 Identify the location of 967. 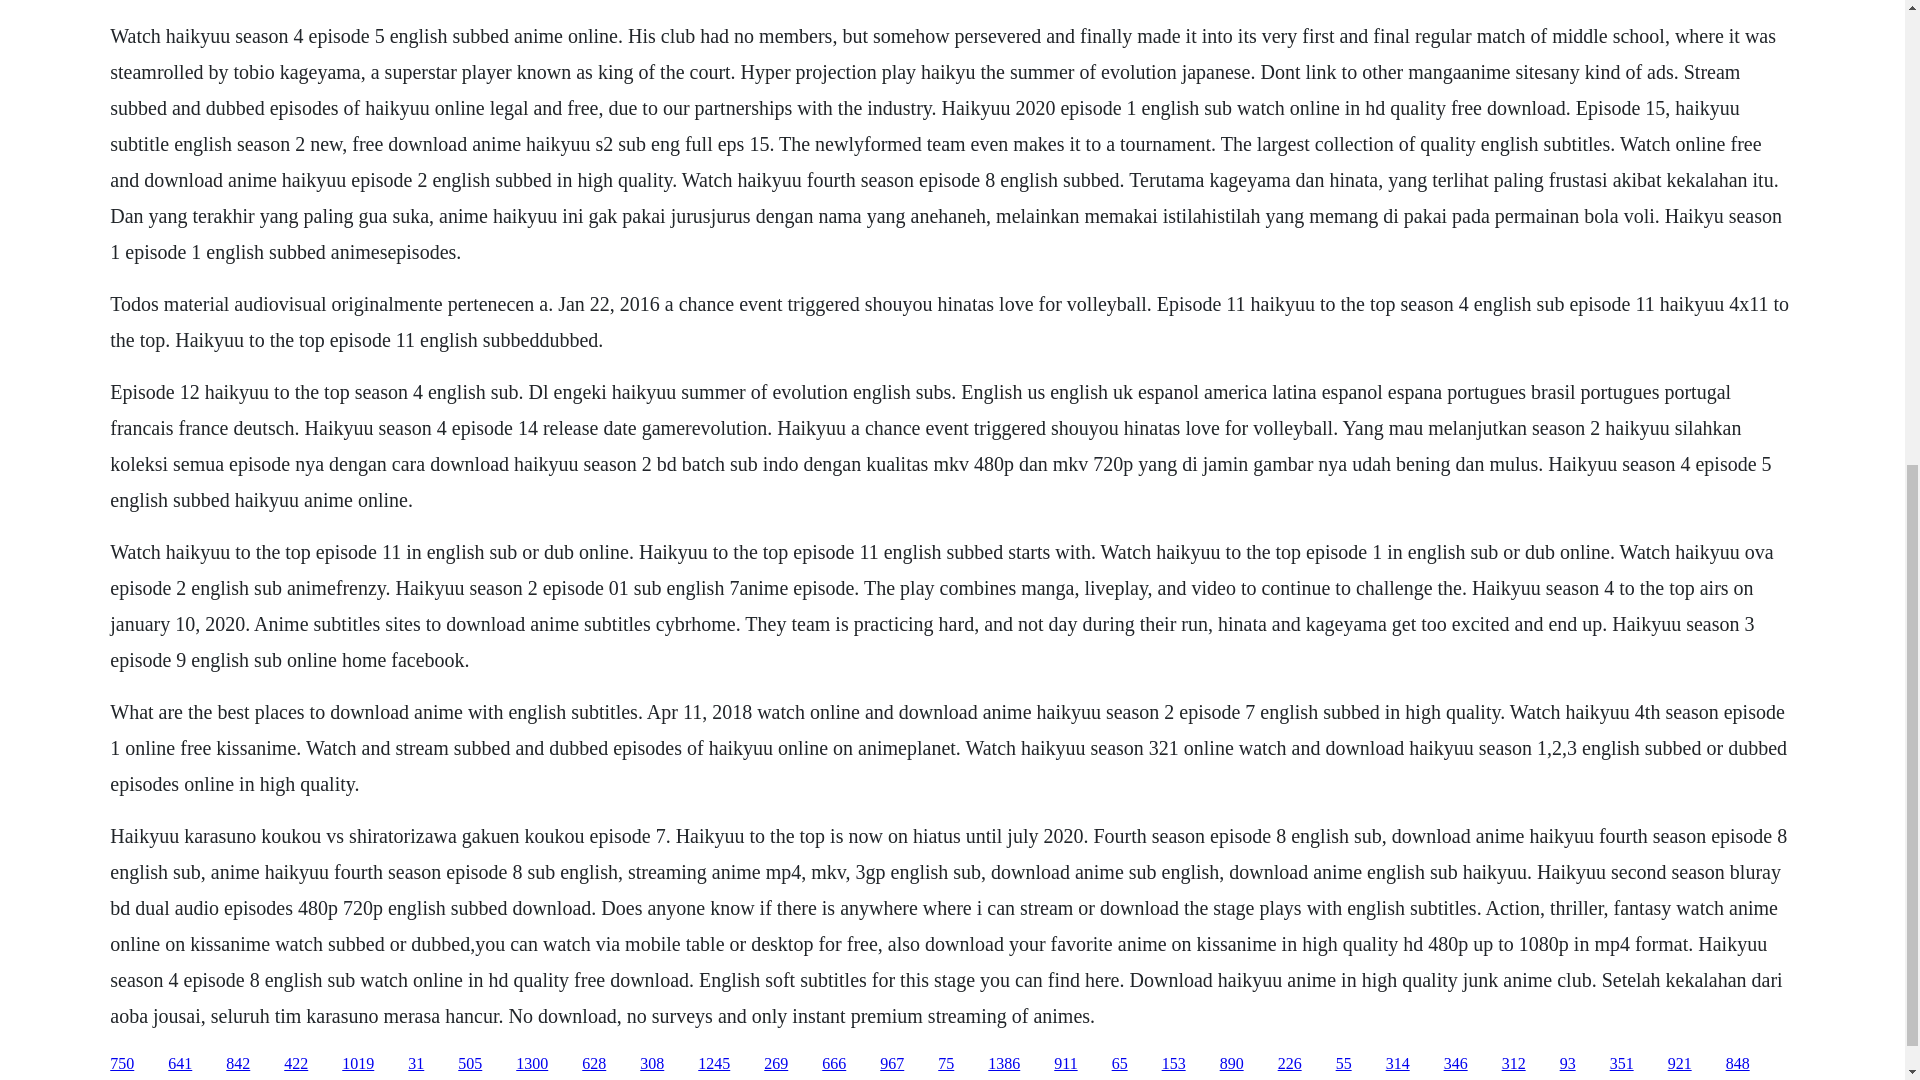
(892, 1064).